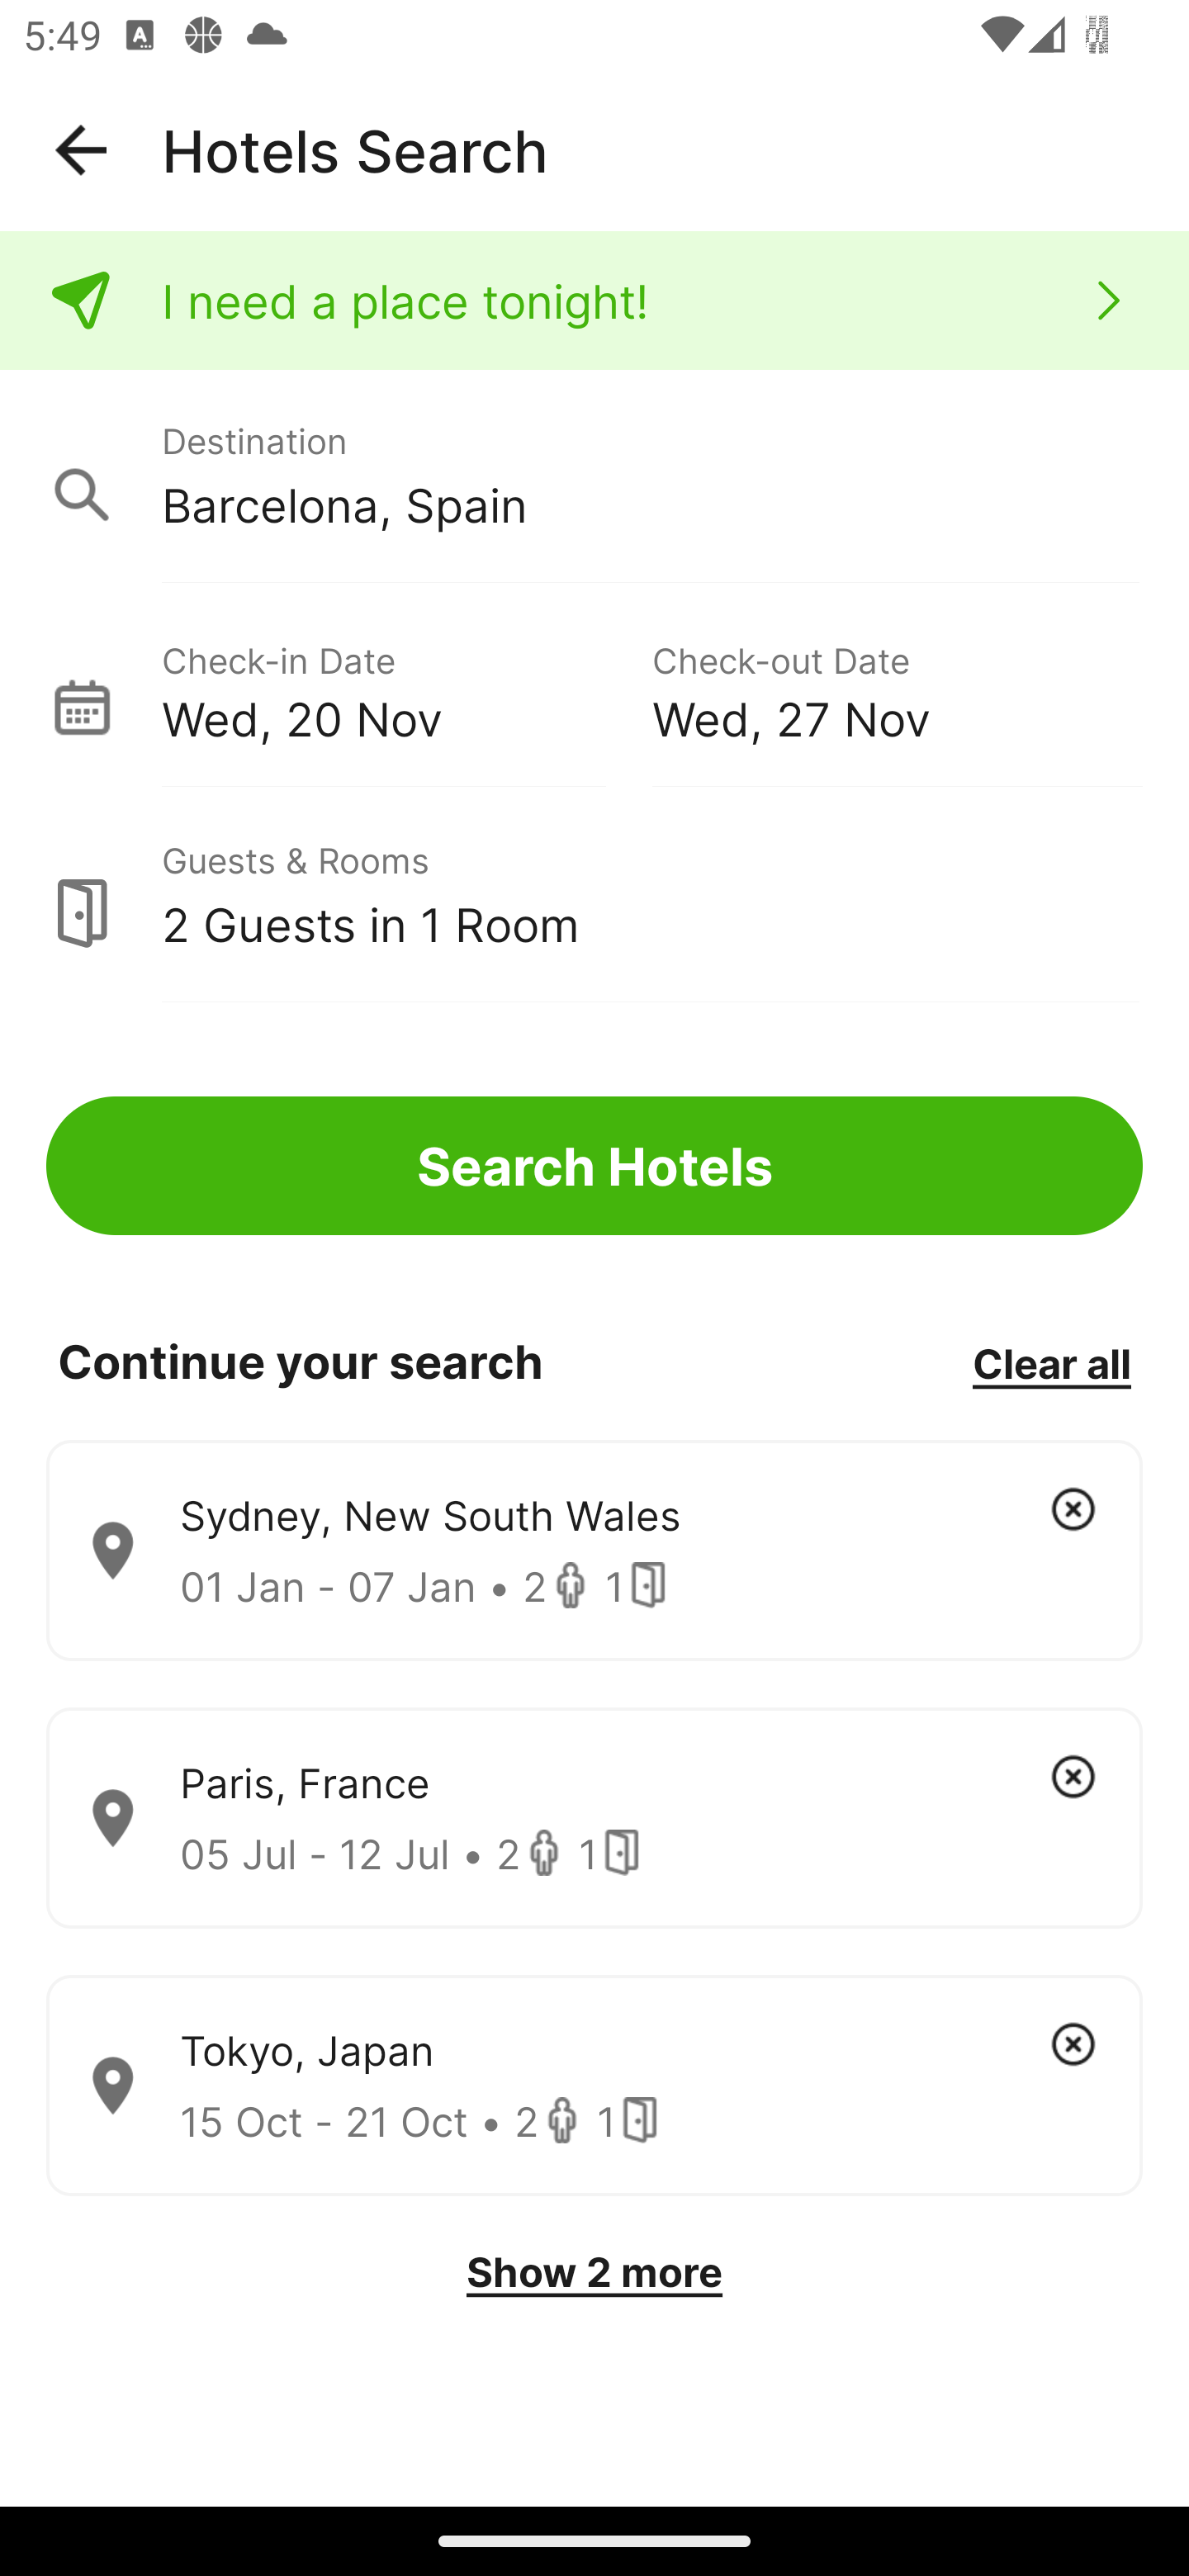  Describe the element at coordinates (594, 301) in the screenshot. I see `I need a place tonight!` at that location.